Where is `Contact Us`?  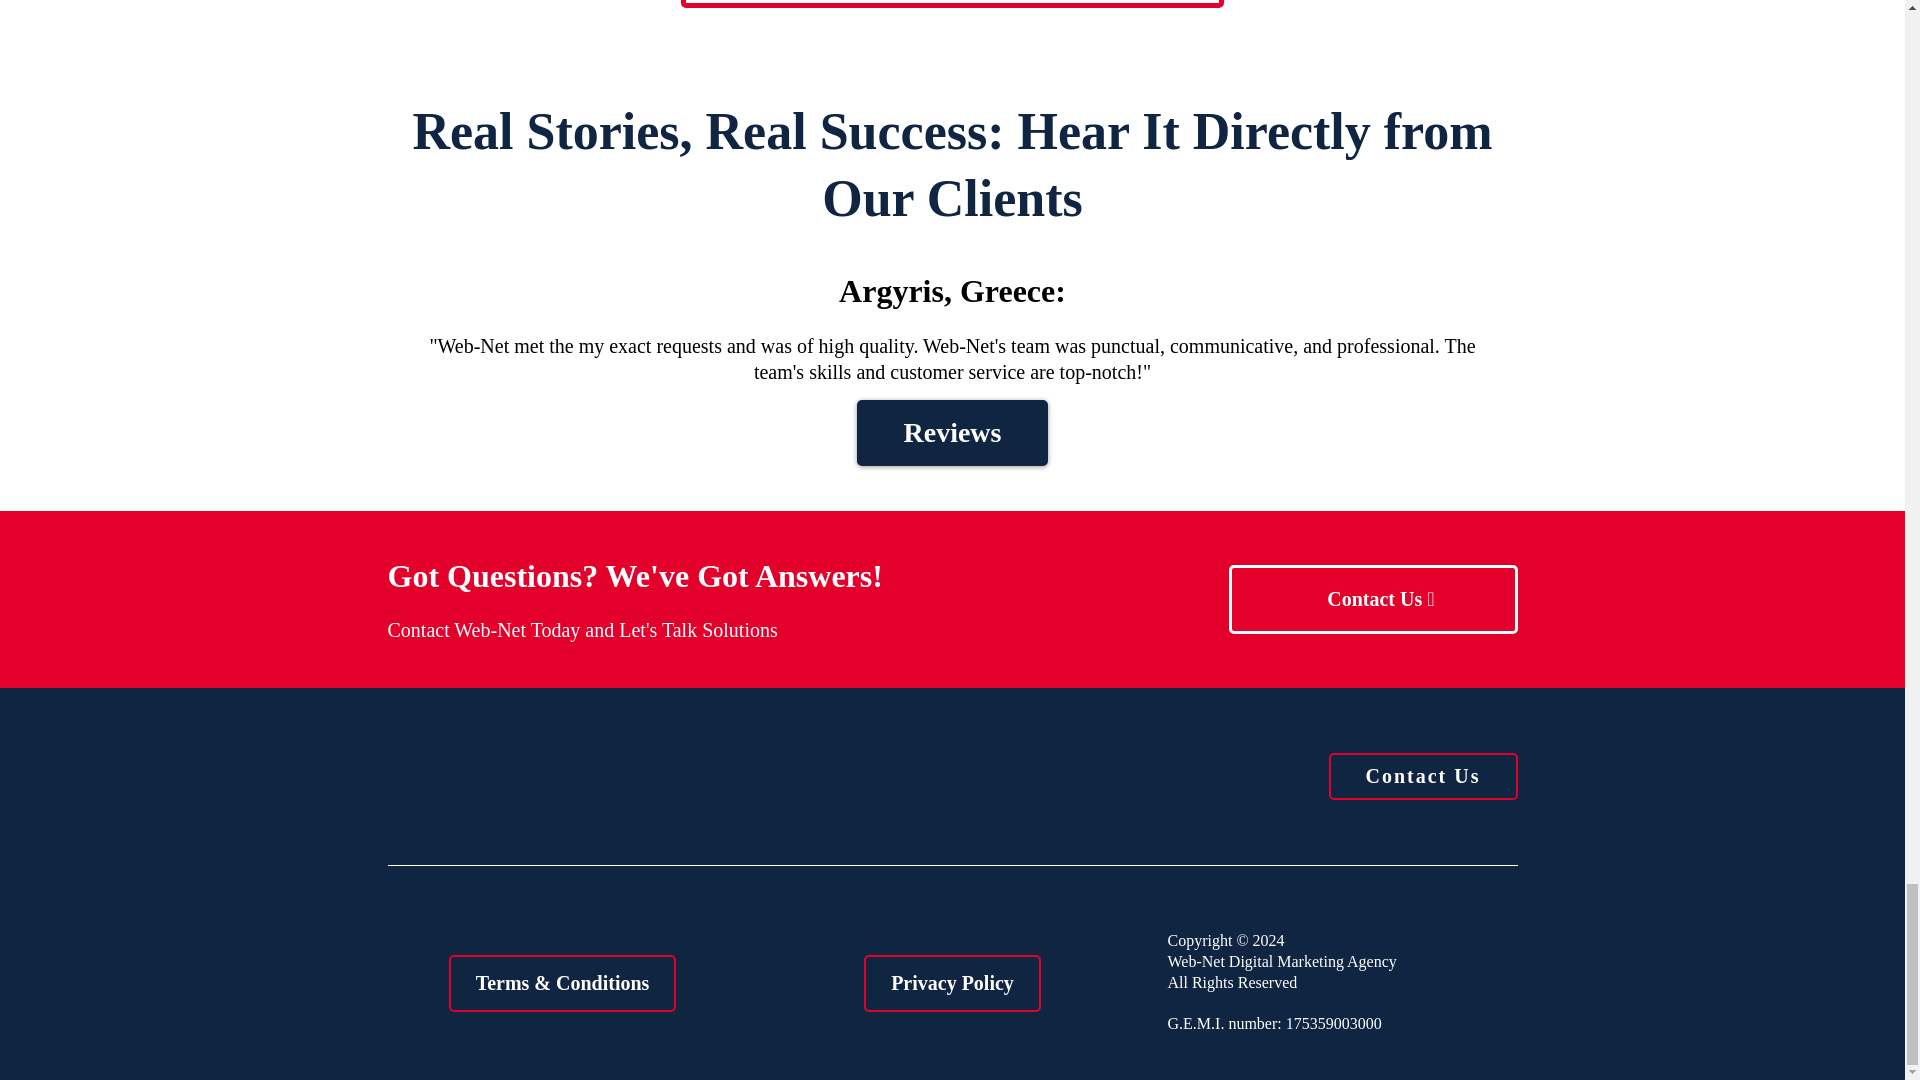 Contact Us is located at coordinates (1422, 776).